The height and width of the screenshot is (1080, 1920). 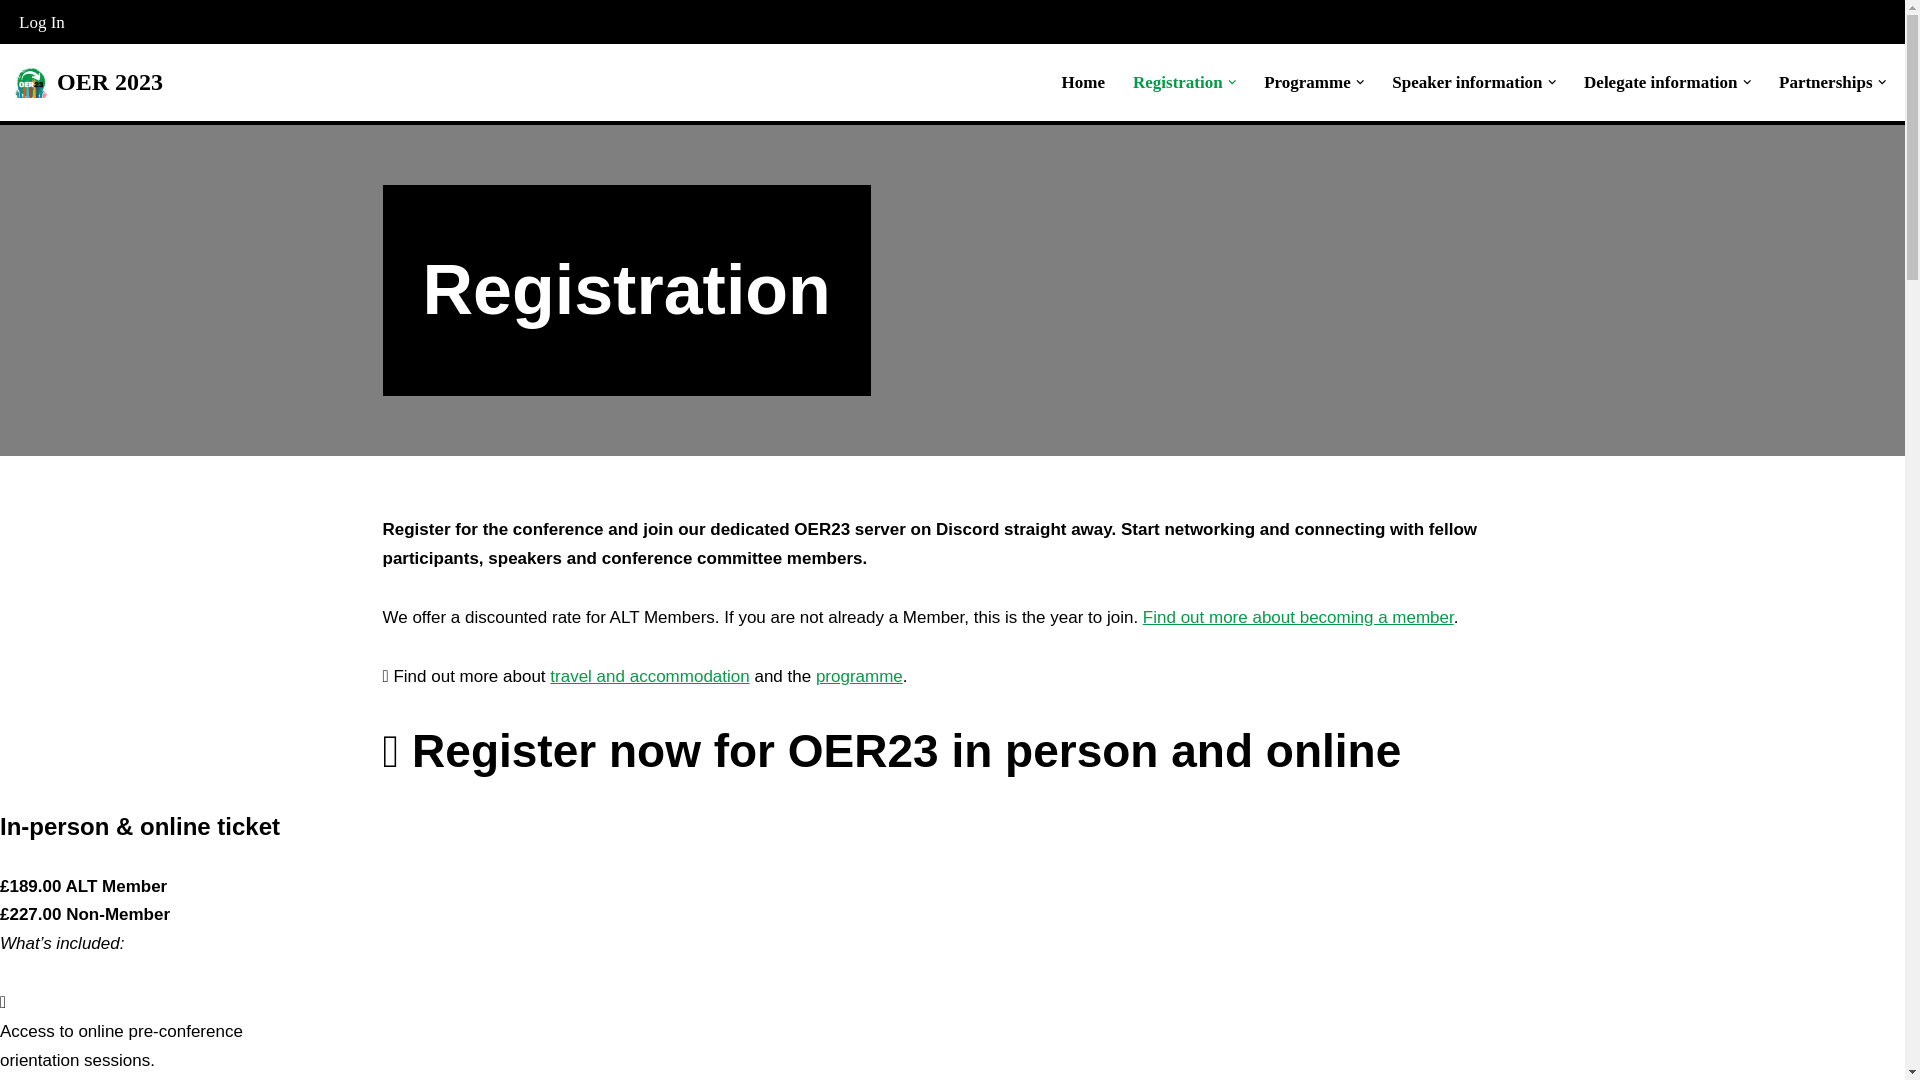 I want to click on Programme, so click(x=1307, y=82).